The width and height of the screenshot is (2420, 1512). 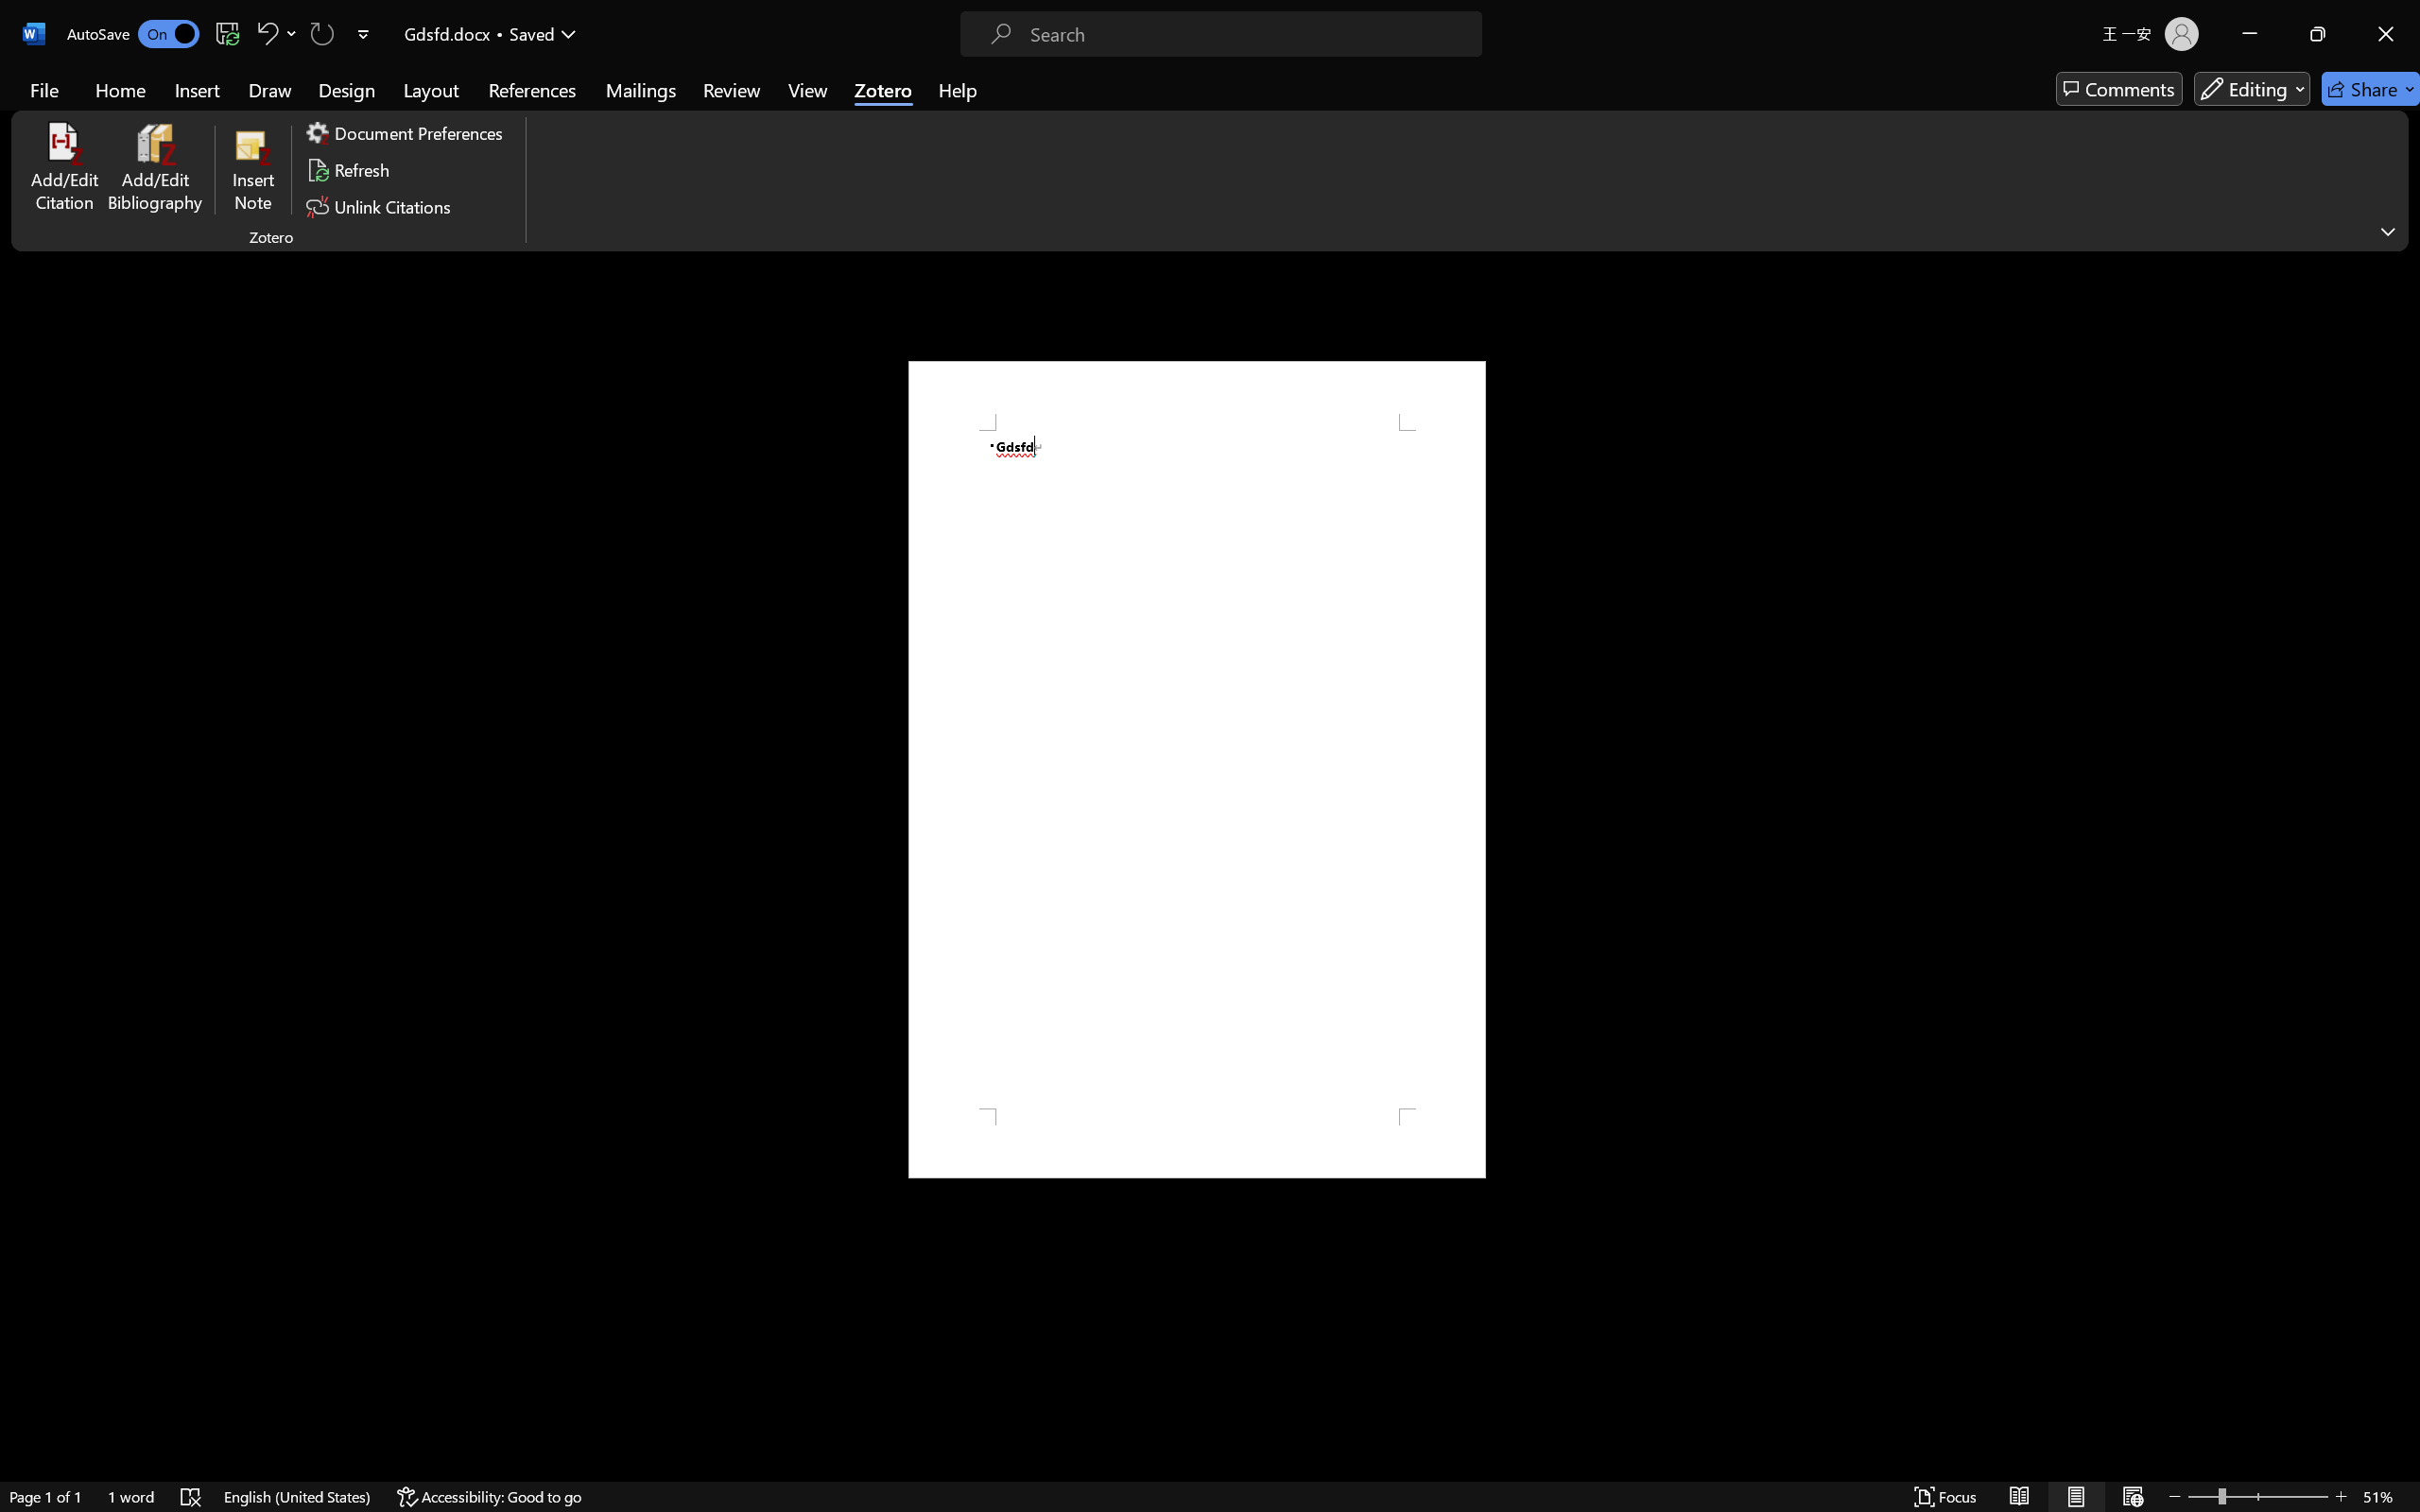 I want to click on Page 1 content, so click(x=1197, y=769).